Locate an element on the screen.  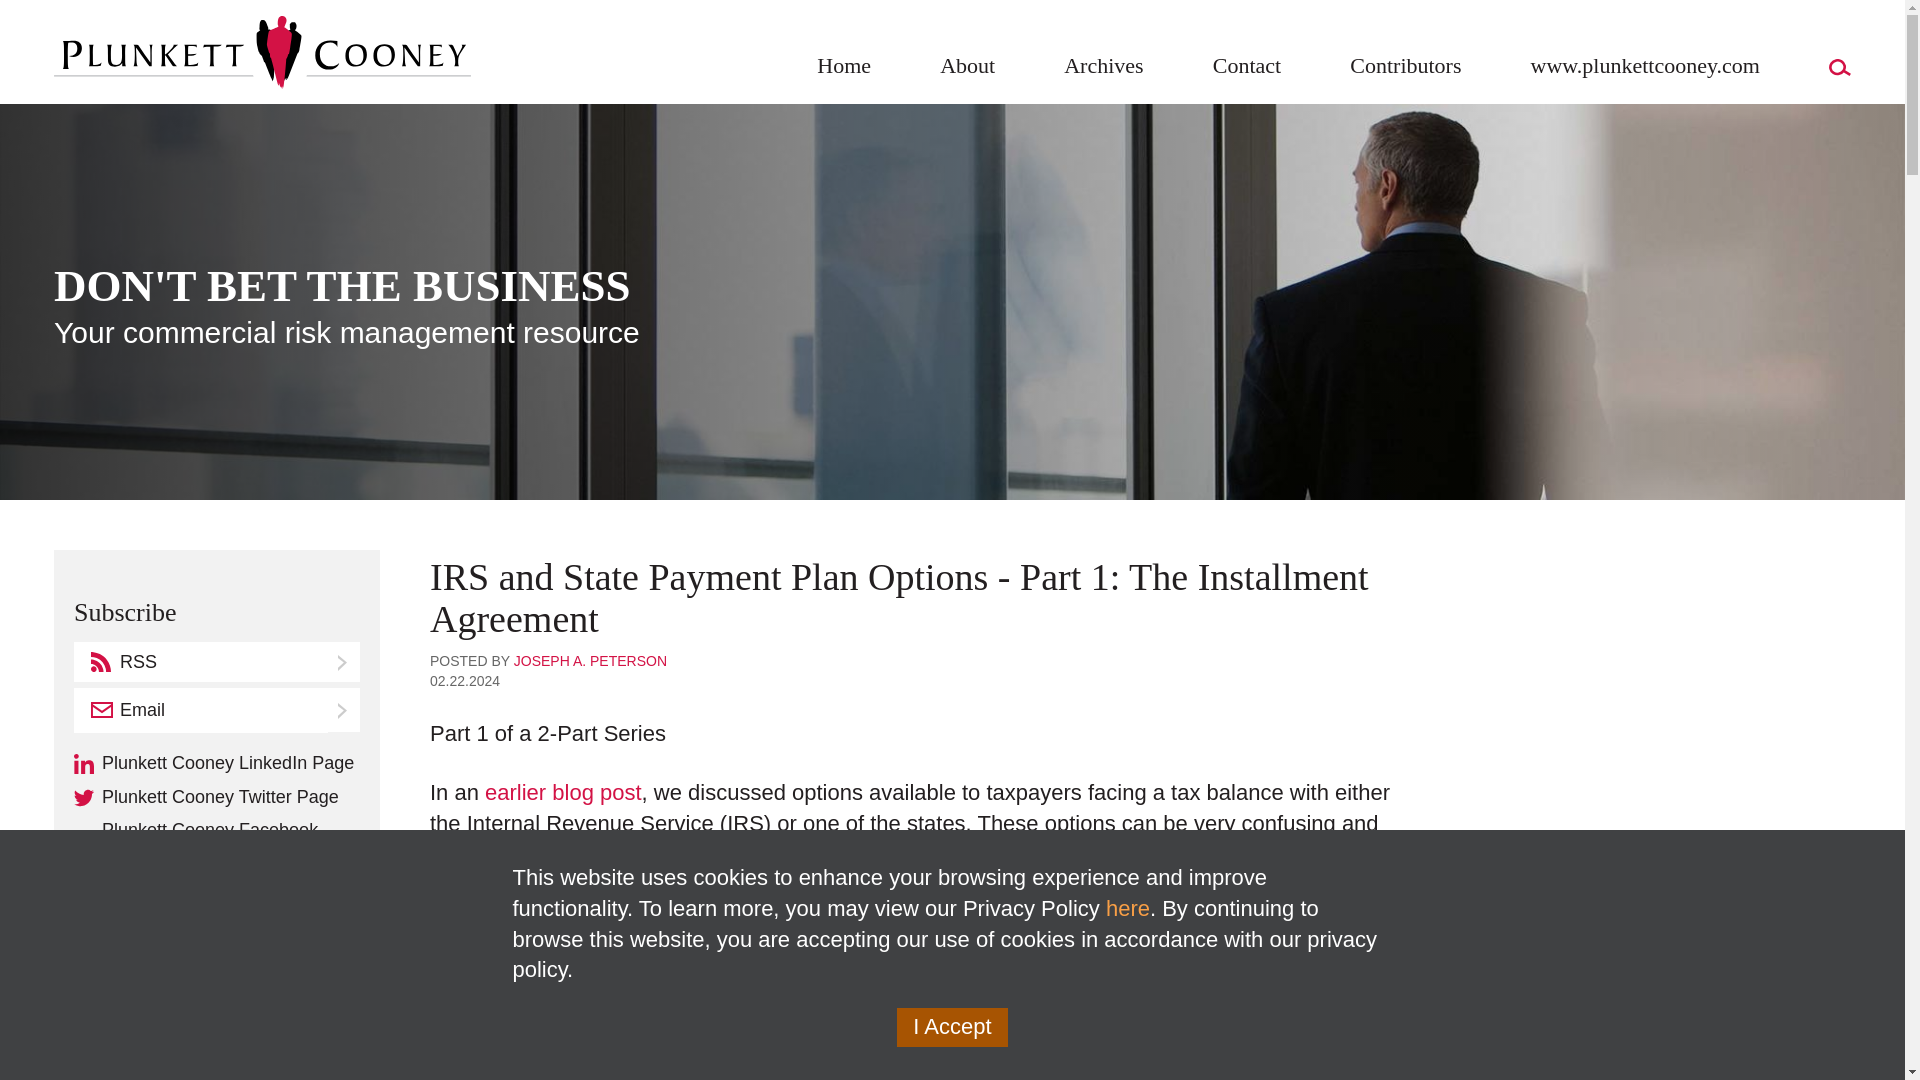
Plunkett Cooney Twitter Page is located at coordinates (217, 798).